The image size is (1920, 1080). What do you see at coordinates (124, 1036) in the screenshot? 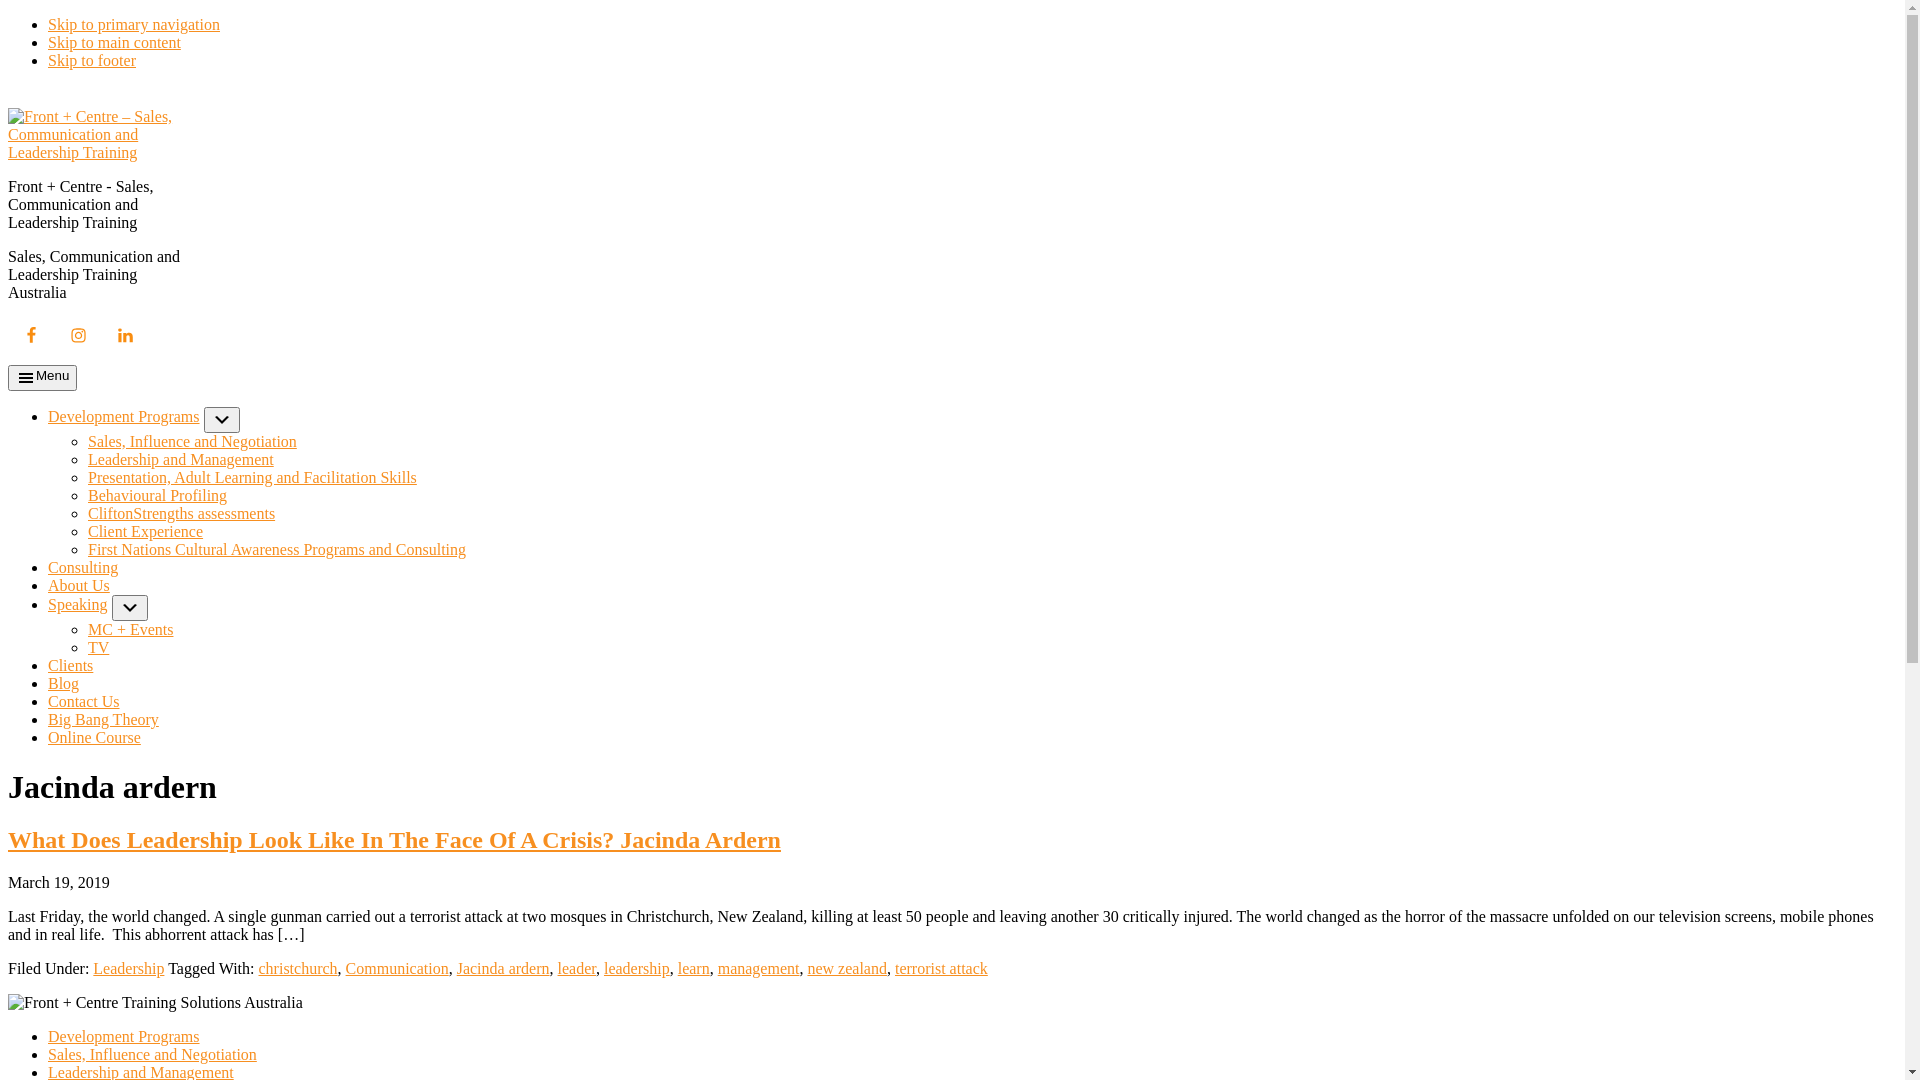
I see `Development Programs` at bounding box center [124, 1036].